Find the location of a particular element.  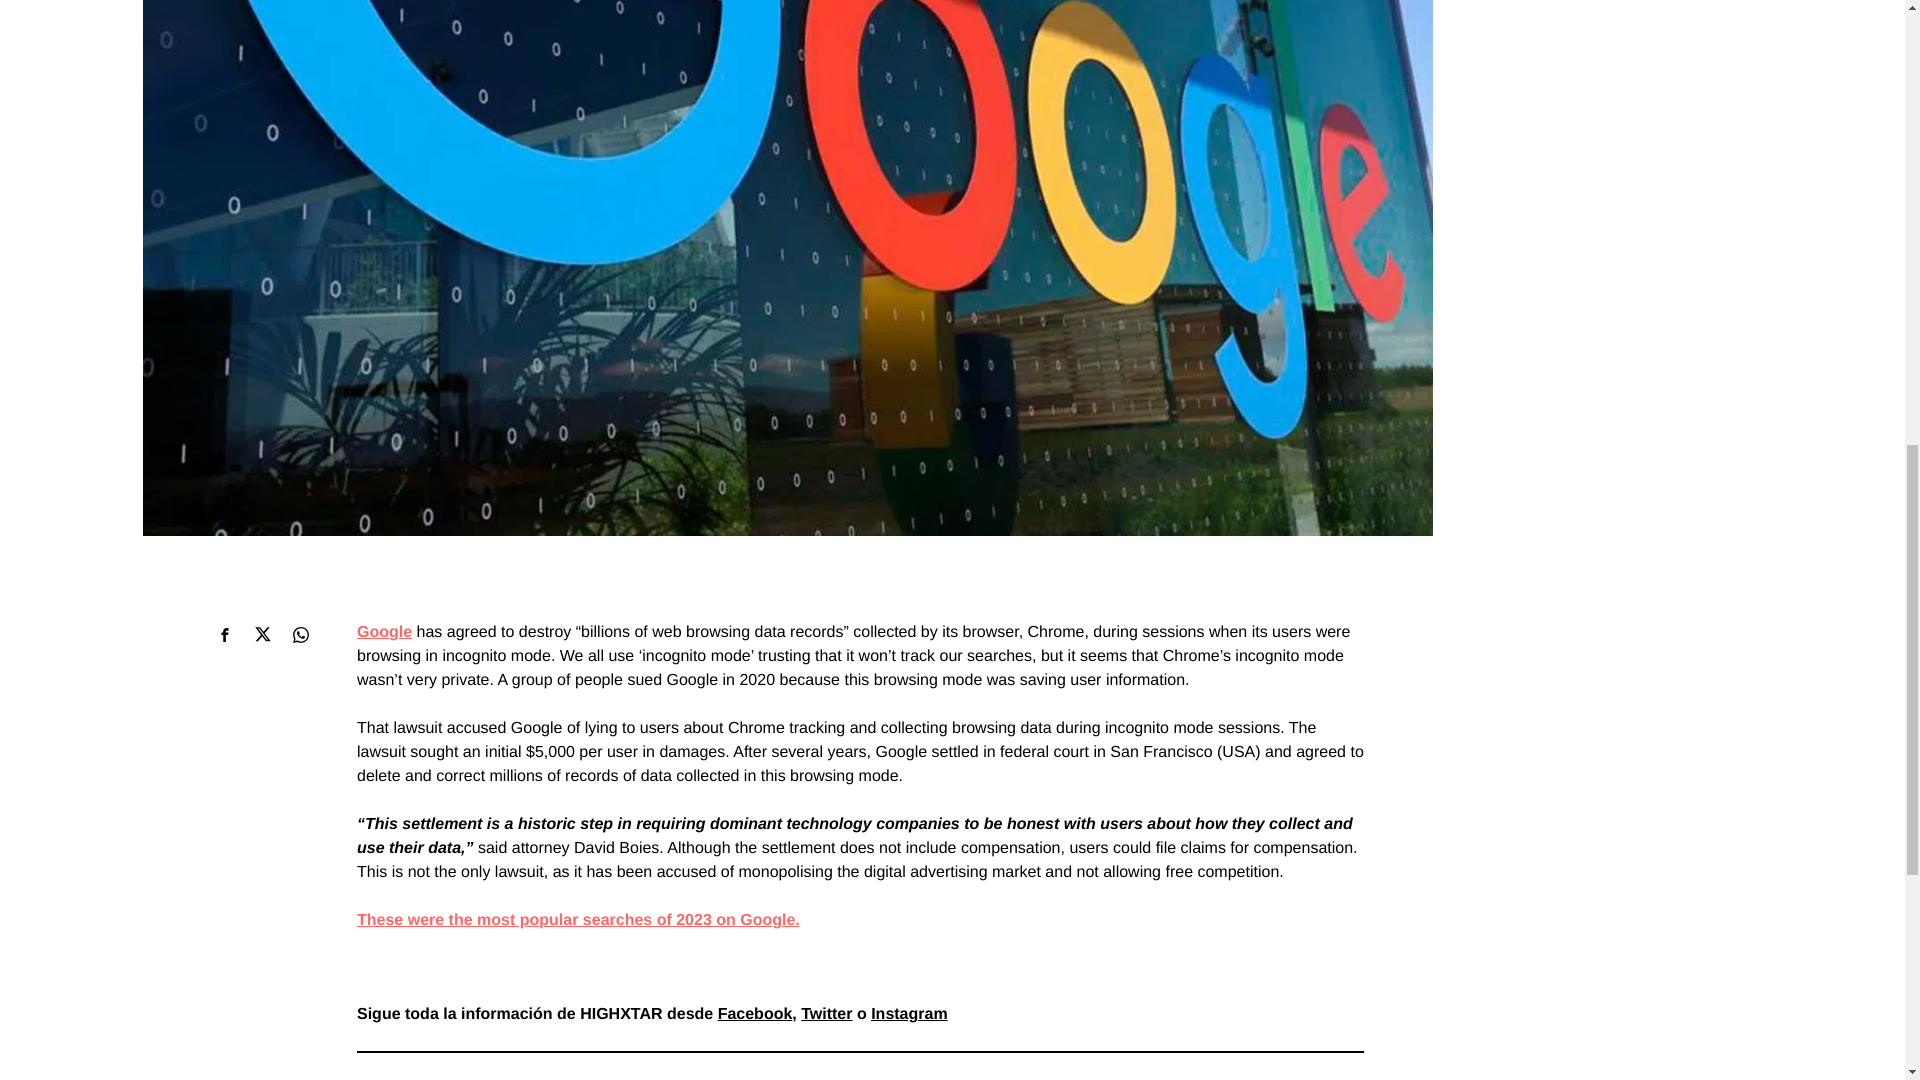

Highxtar Facebook is located at coordinates (755, 1014).